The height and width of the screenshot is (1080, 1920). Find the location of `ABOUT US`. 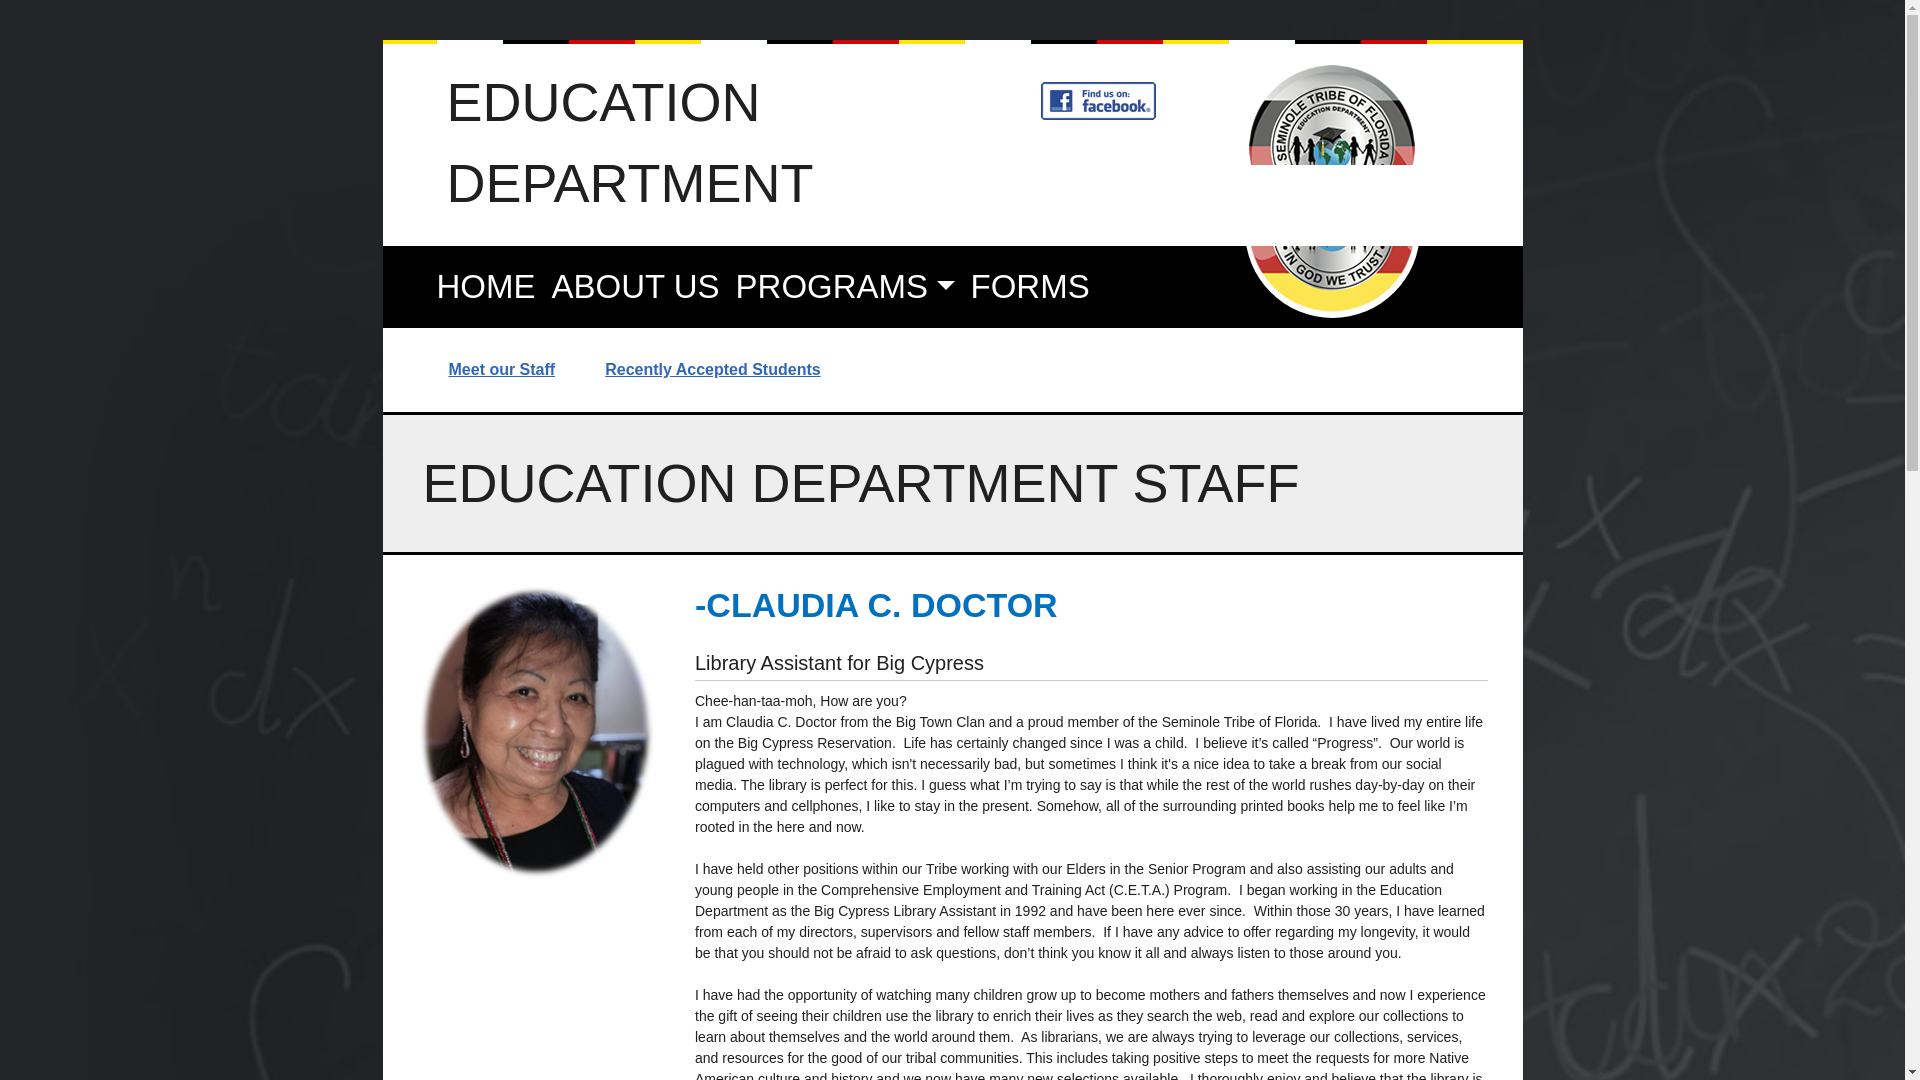

ABOUT US is located at coordinates (635, 286).